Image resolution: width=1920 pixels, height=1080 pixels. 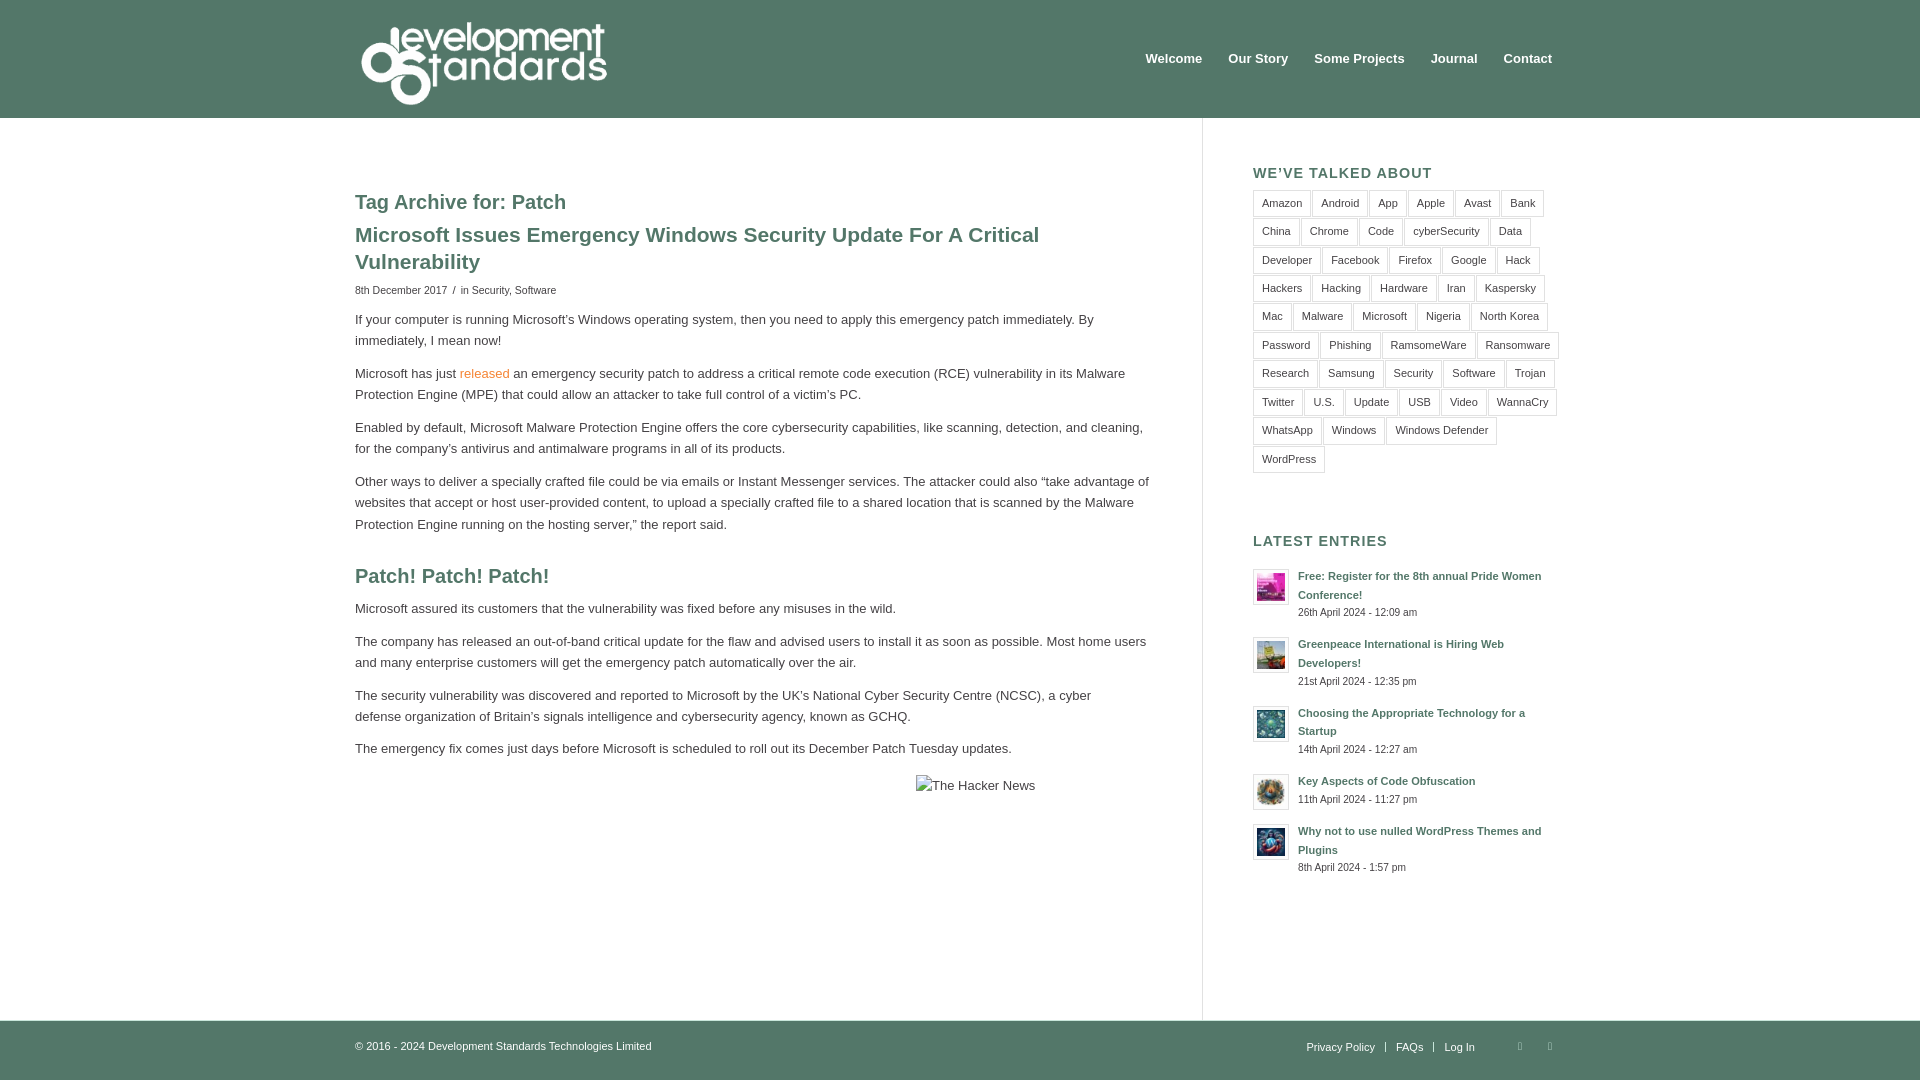 I want to click on Hack, so click(x=1518, y=260).